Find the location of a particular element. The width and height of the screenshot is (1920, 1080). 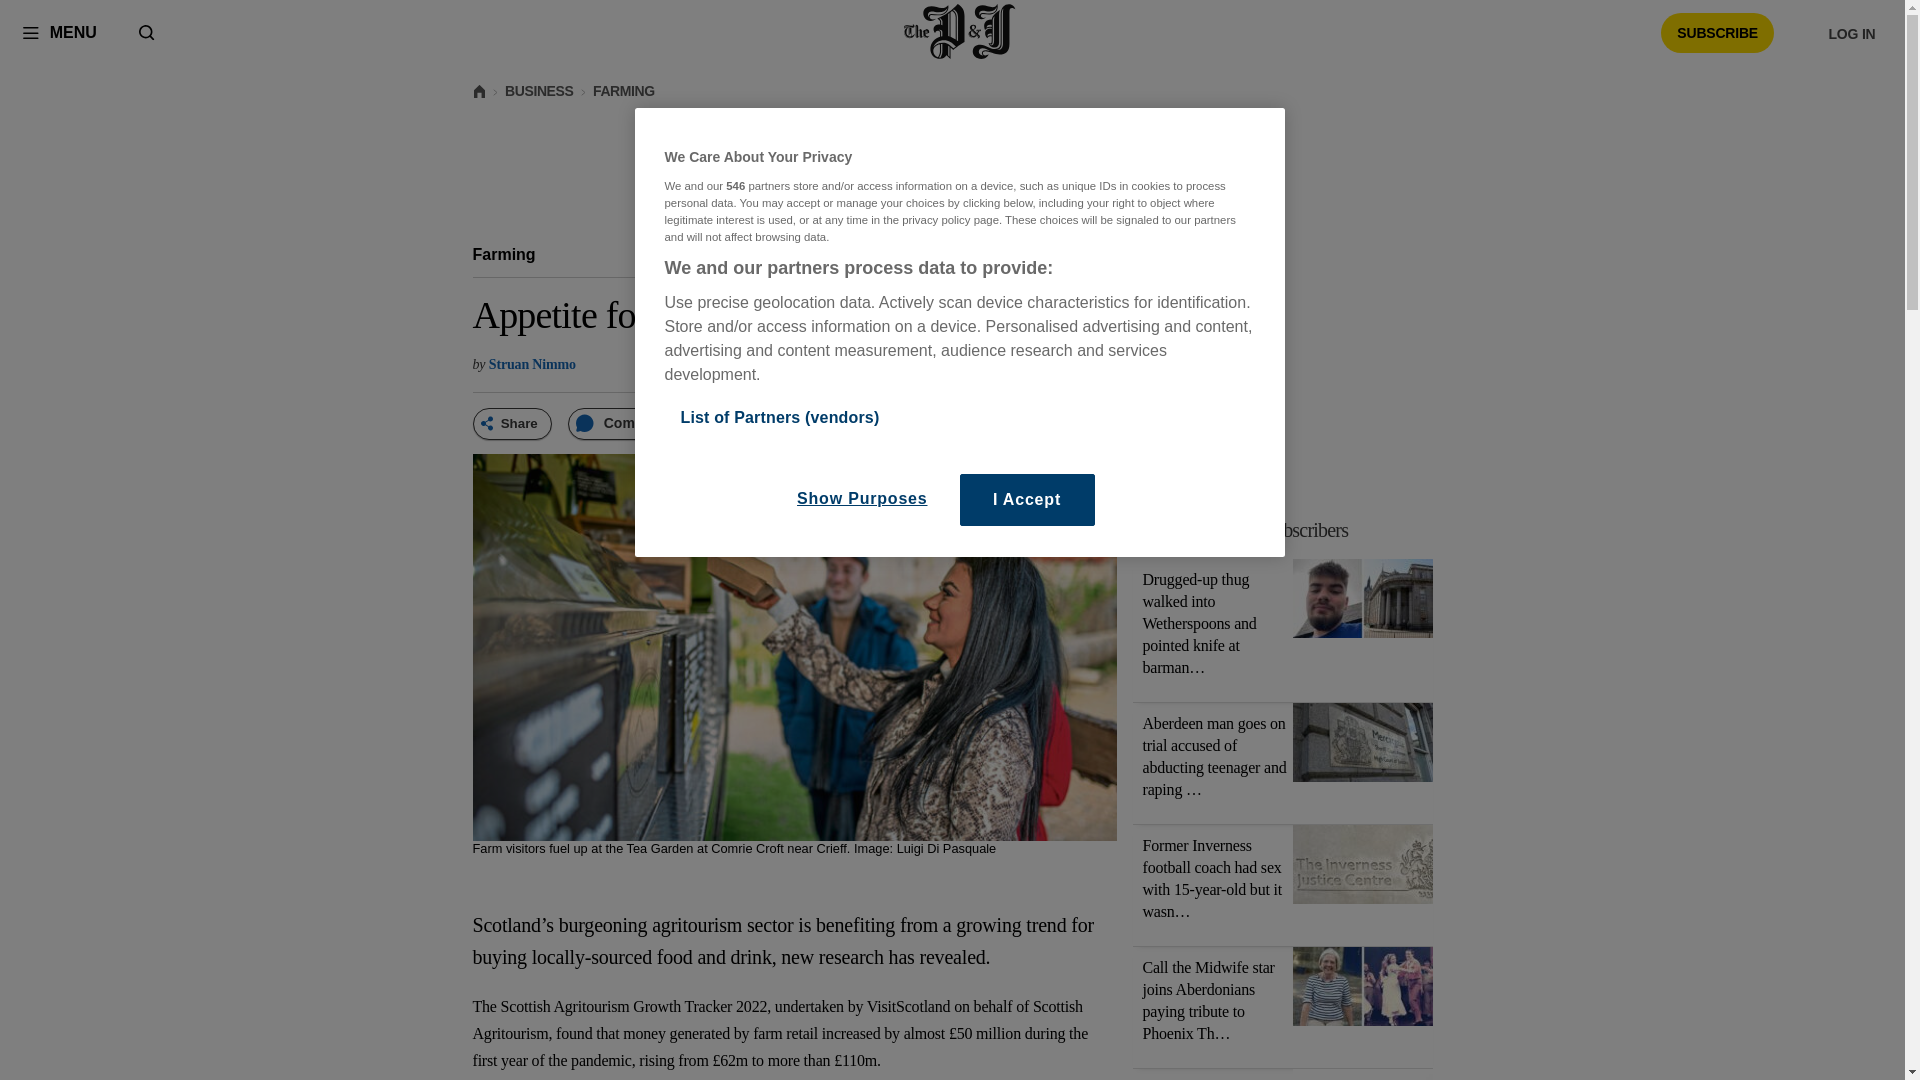

MENU is located at coordinates (504, 255).